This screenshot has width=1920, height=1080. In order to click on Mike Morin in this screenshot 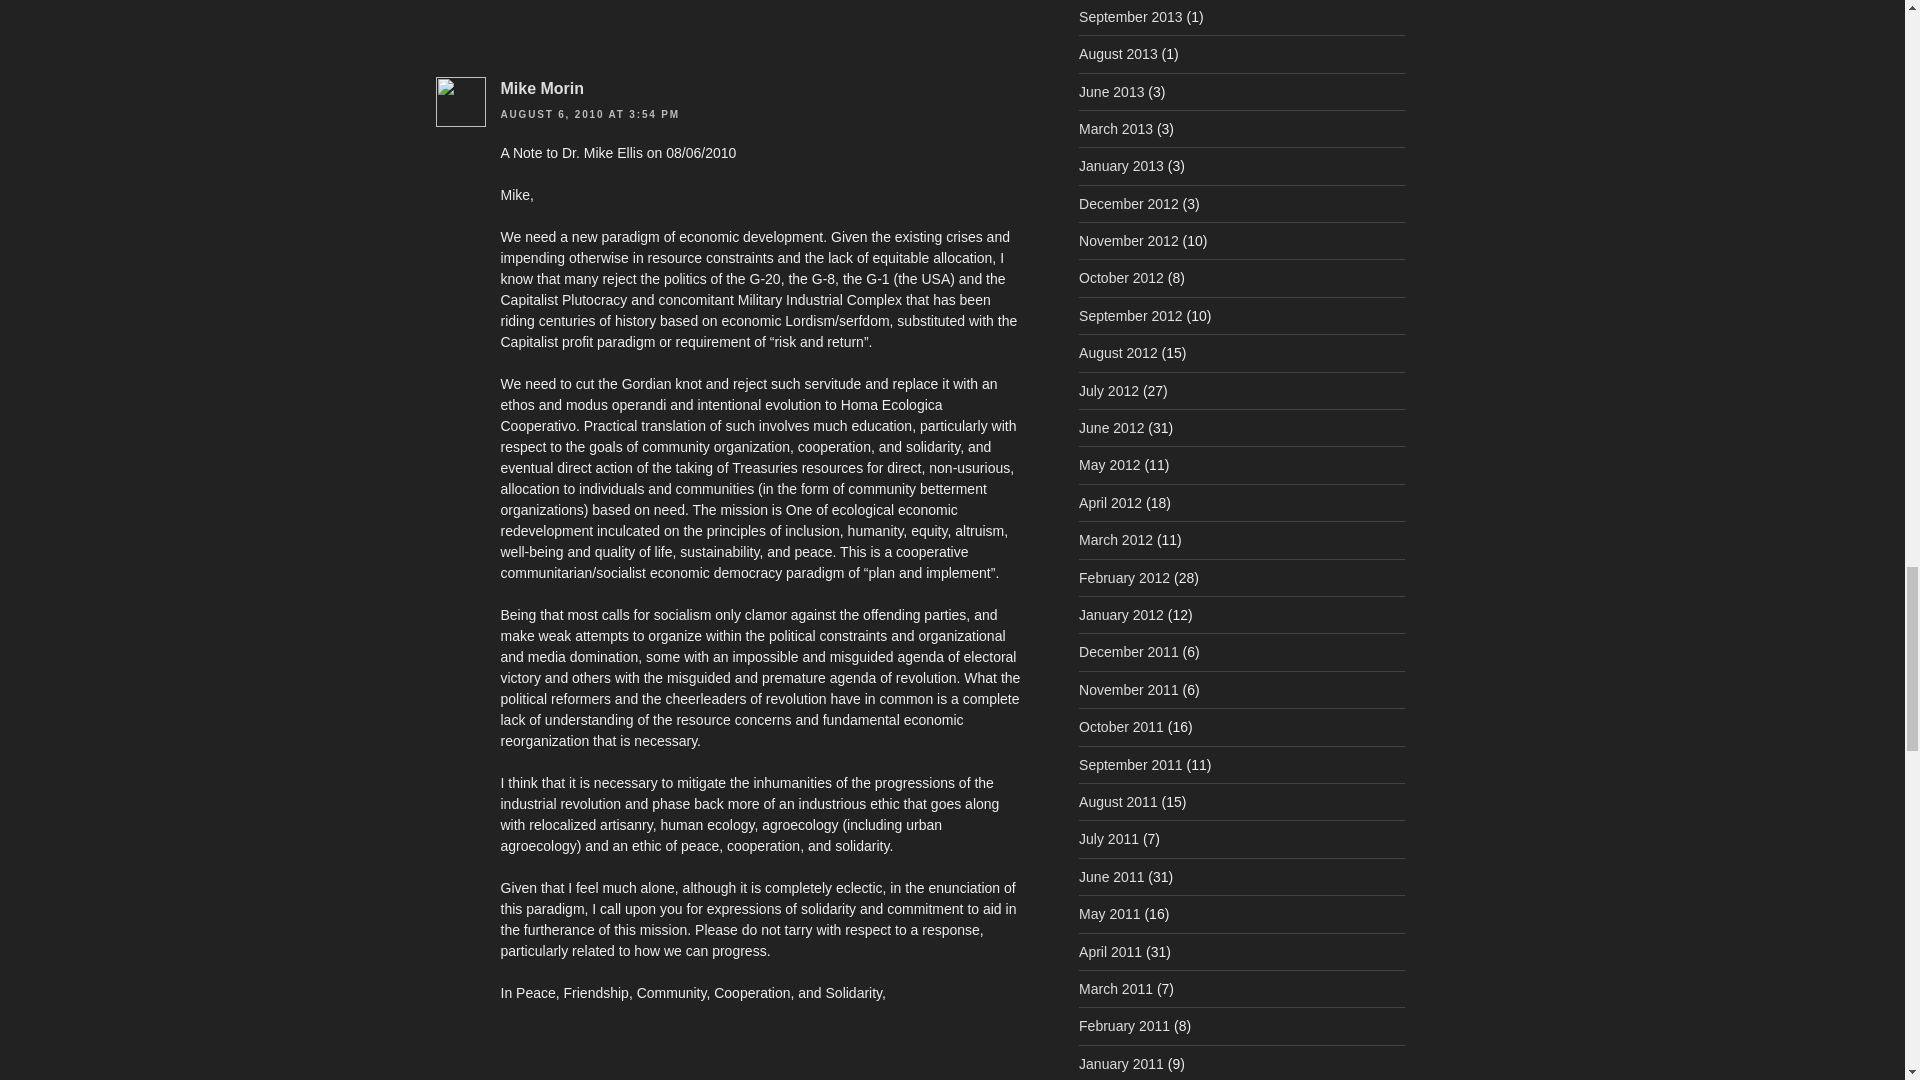, I will do `click(541, 88)`.